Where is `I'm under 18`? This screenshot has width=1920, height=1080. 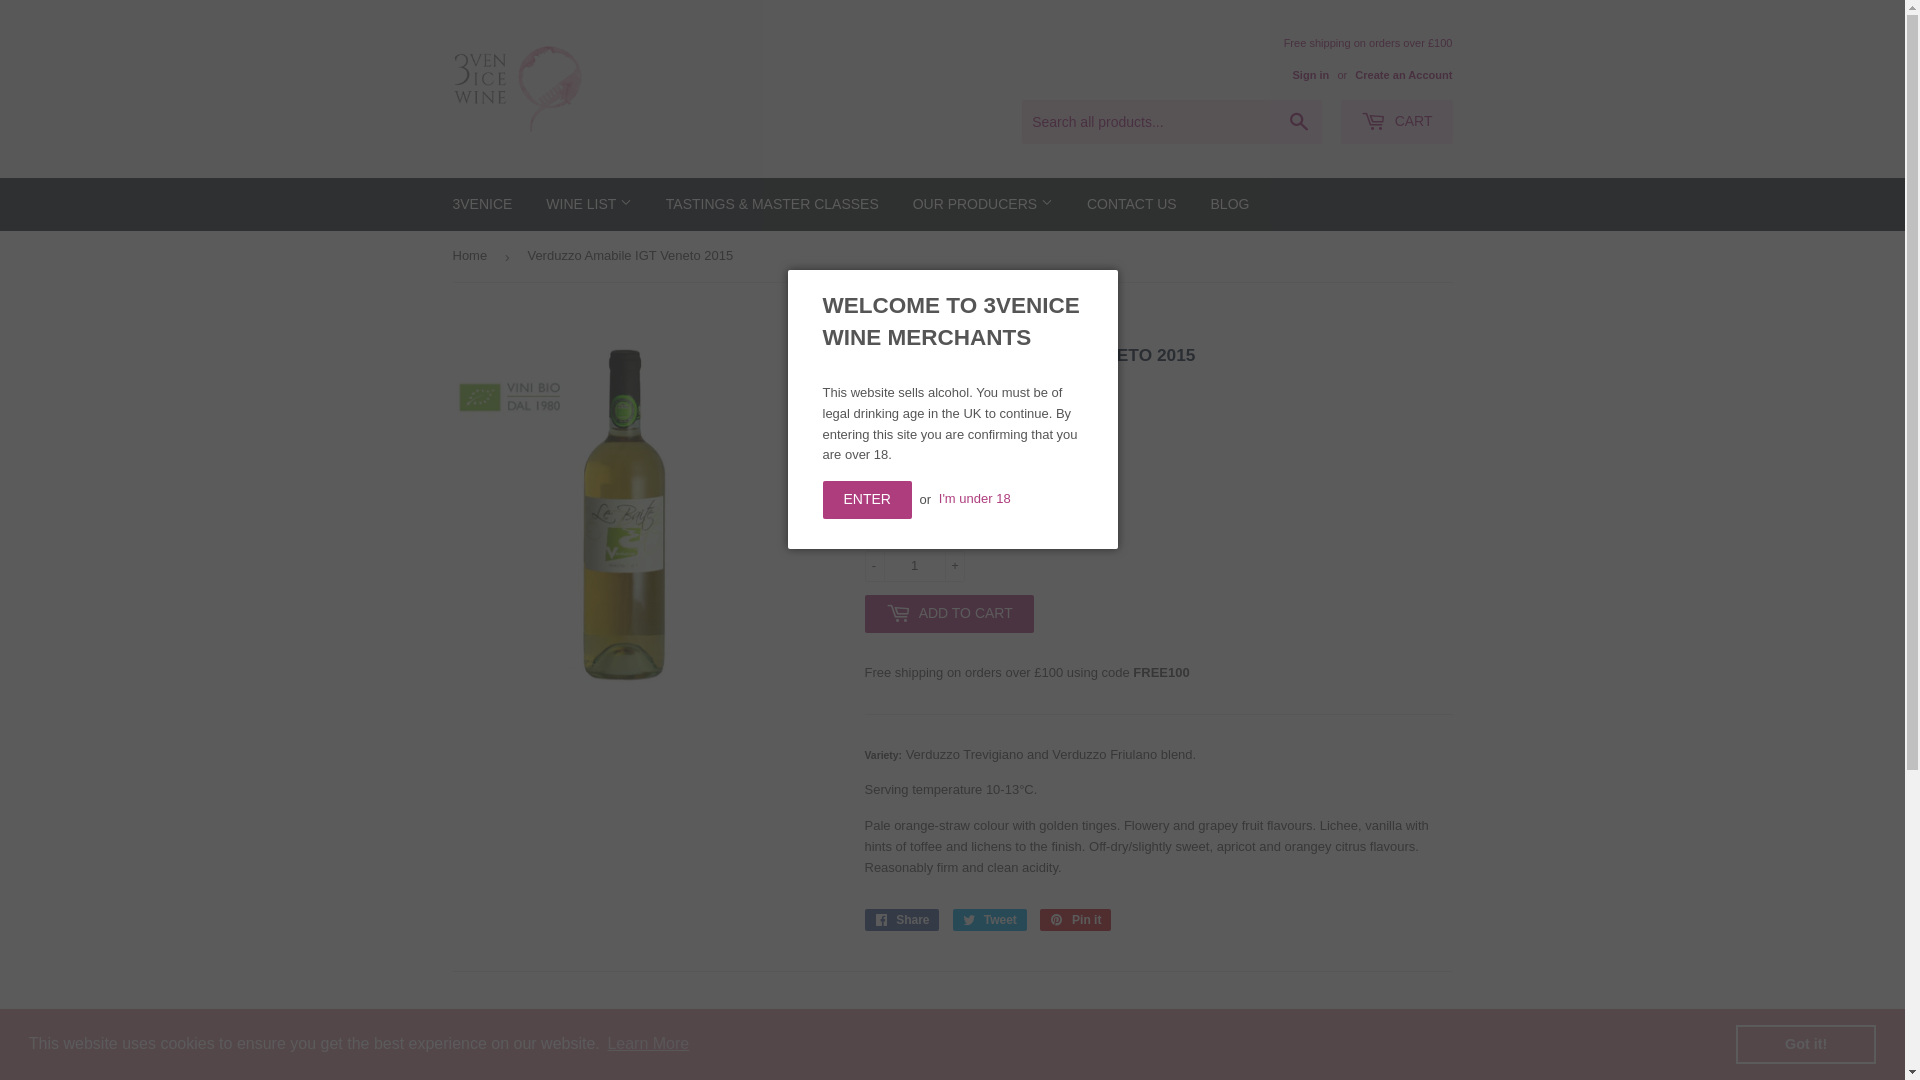
I'm under 18 is located at coordinates (975, 500).